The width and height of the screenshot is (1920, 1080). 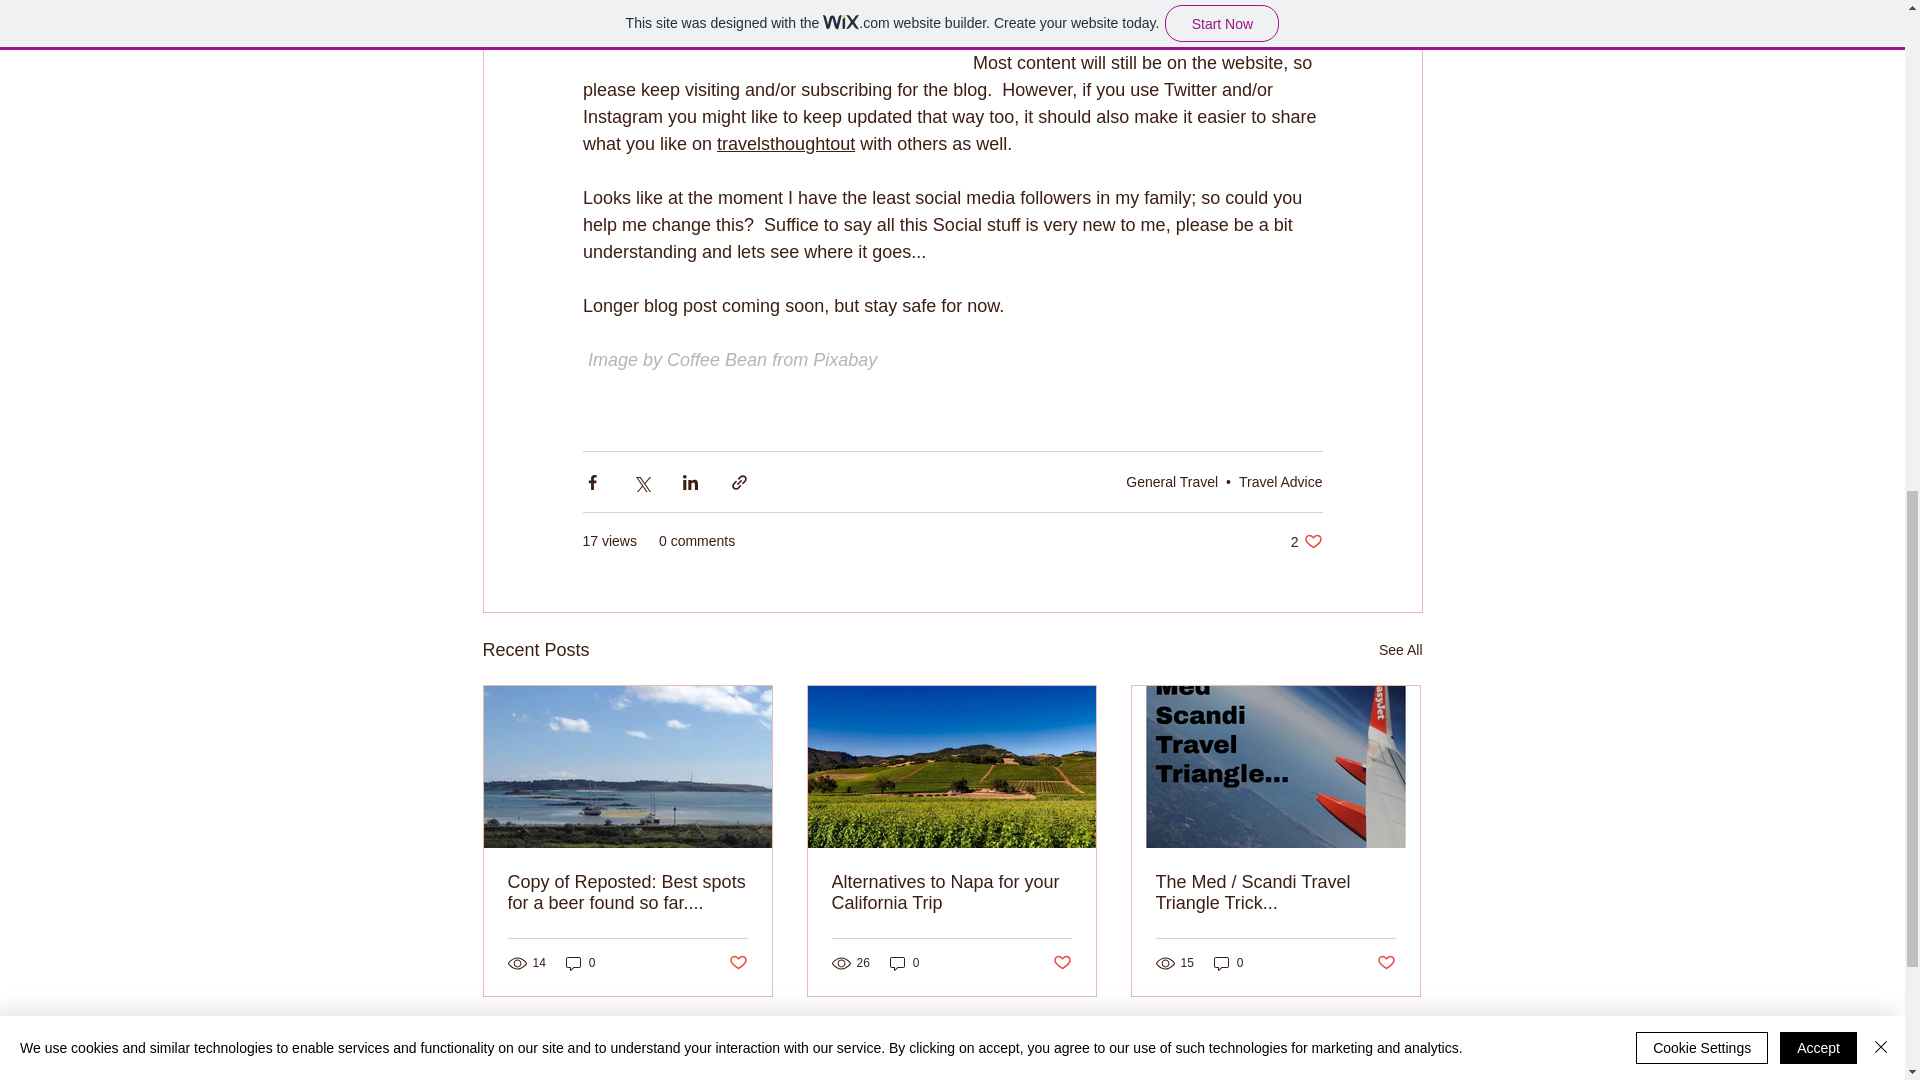 What do you see at coordinates (1400, 650) in the screenshot?
I see `See All` at bounding box center [1400, 650].